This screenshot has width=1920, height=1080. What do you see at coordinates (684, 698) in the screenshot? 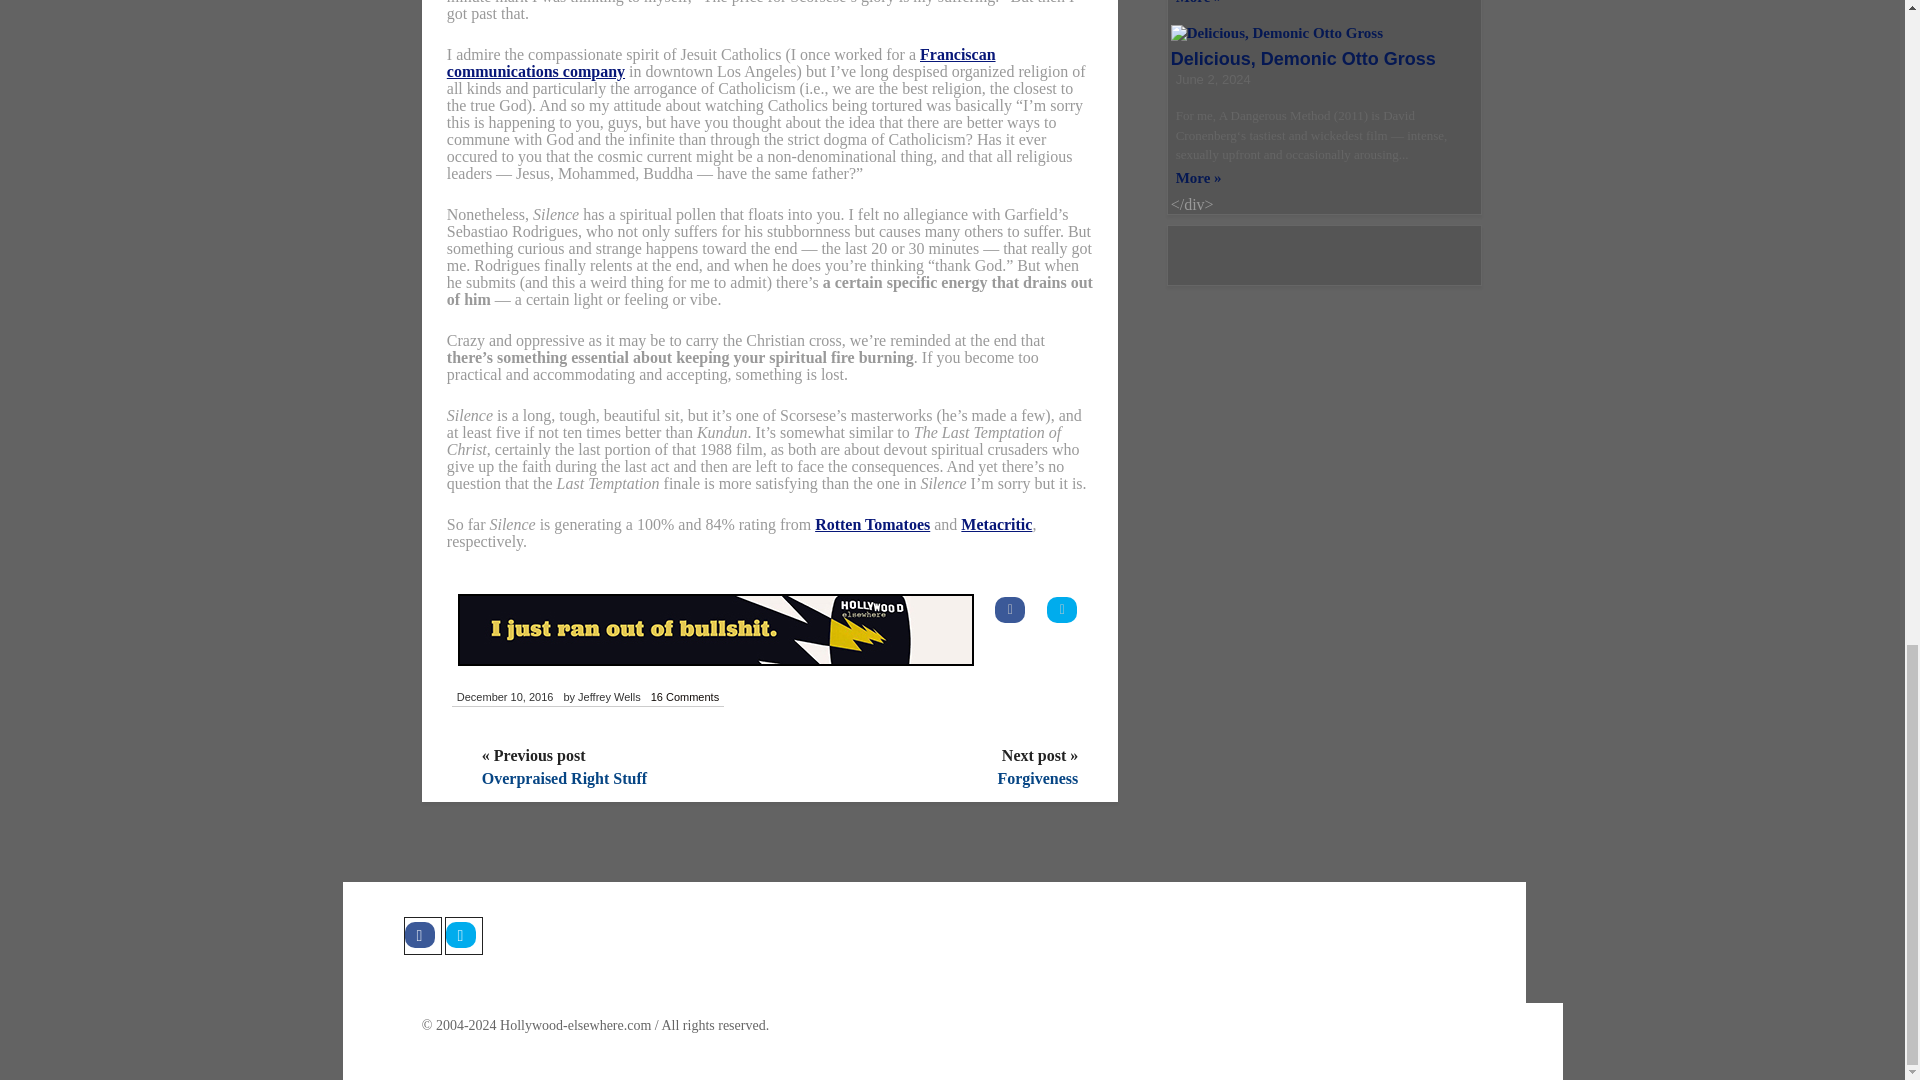
I see `16 Comments` at bounding box center [684, 698].